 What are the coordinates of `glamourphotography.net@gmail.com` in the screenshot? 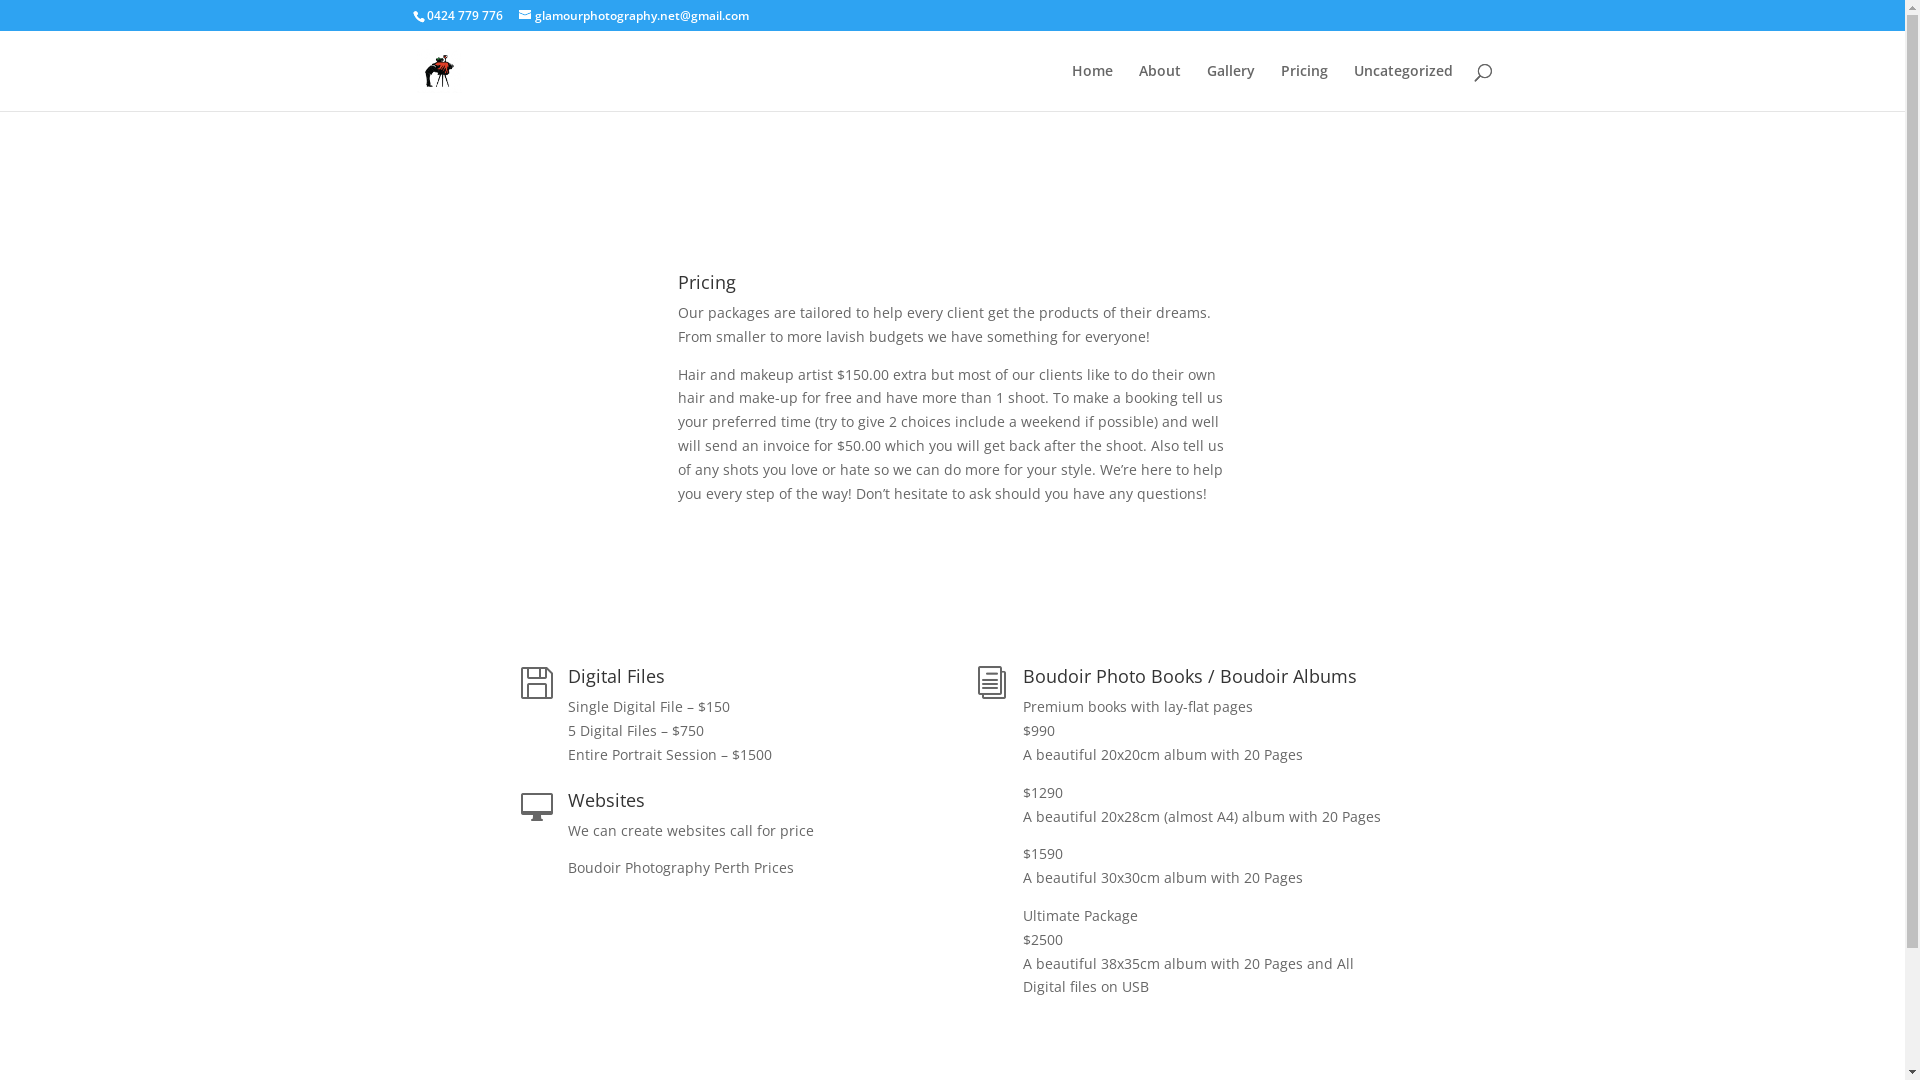 It's located at (633, 16).